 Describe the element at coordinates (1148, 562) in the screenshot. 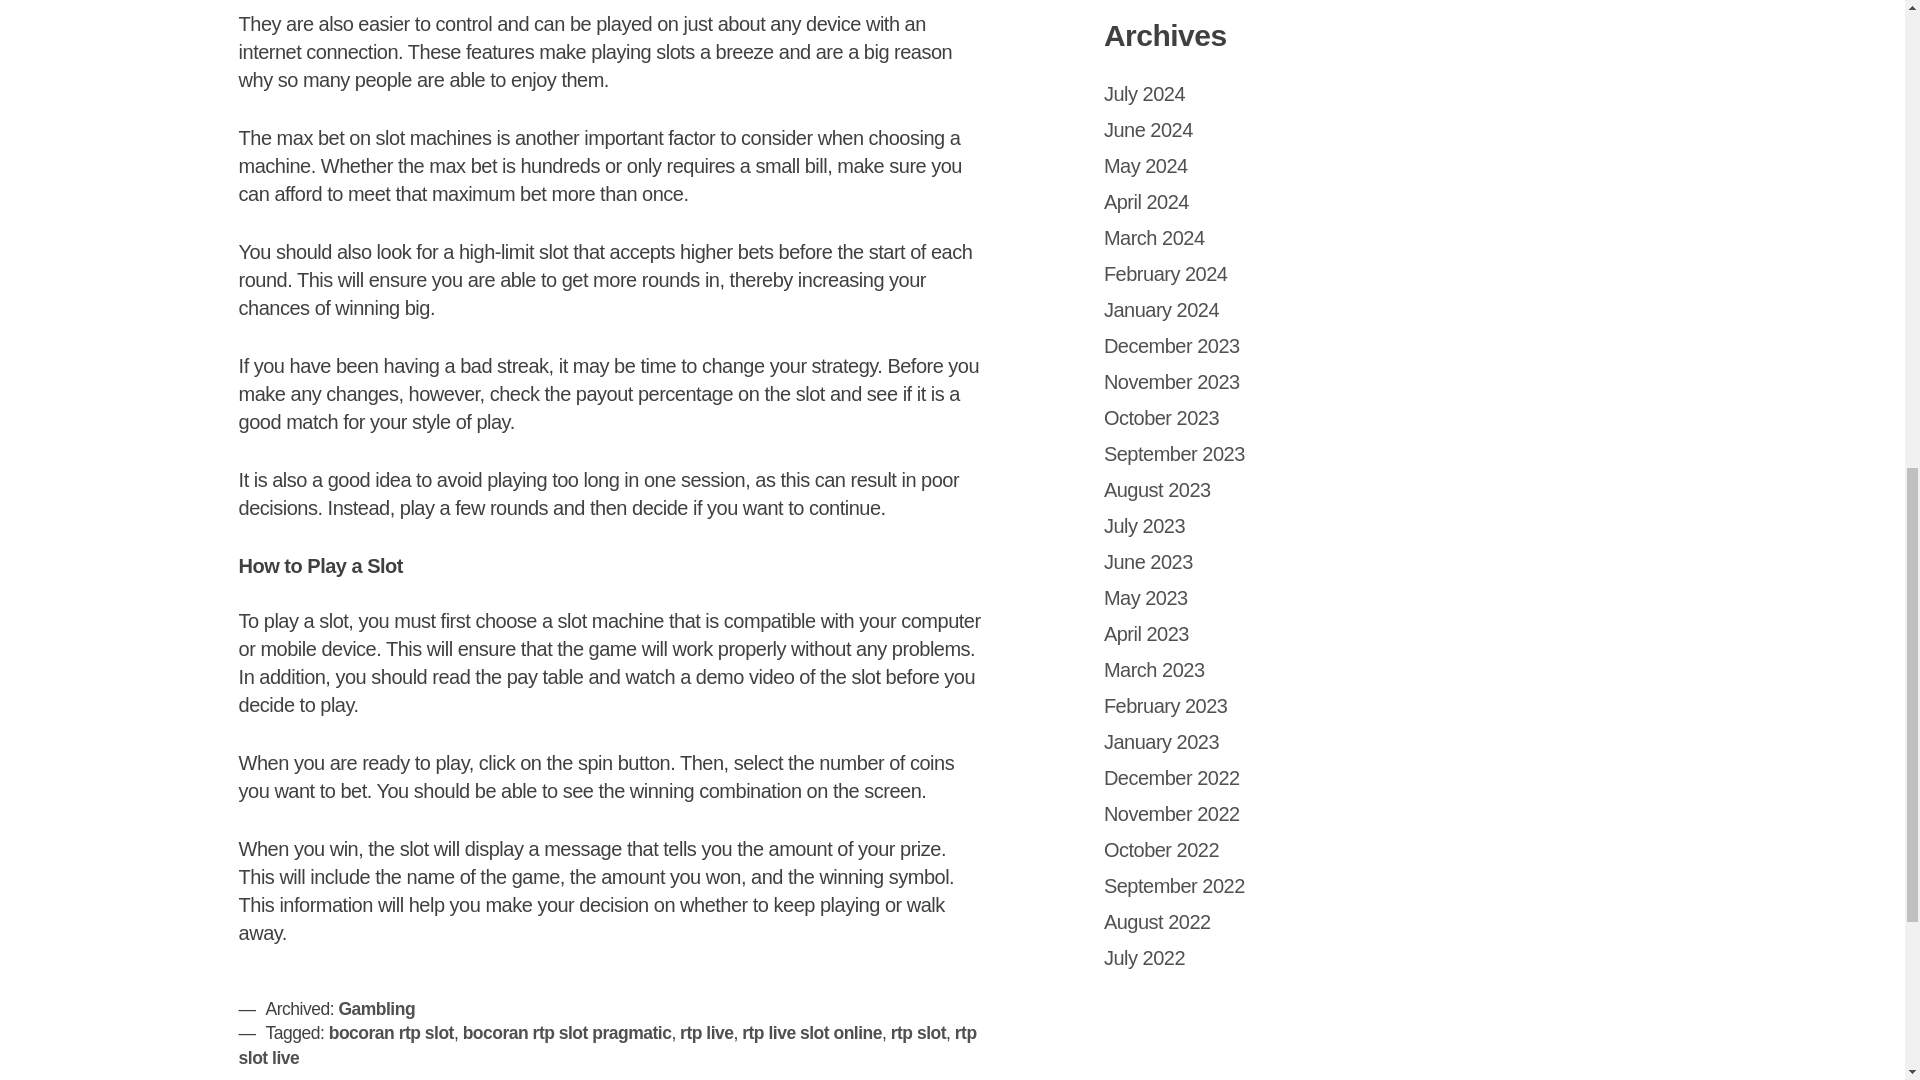

I see `June 2023` at that location.